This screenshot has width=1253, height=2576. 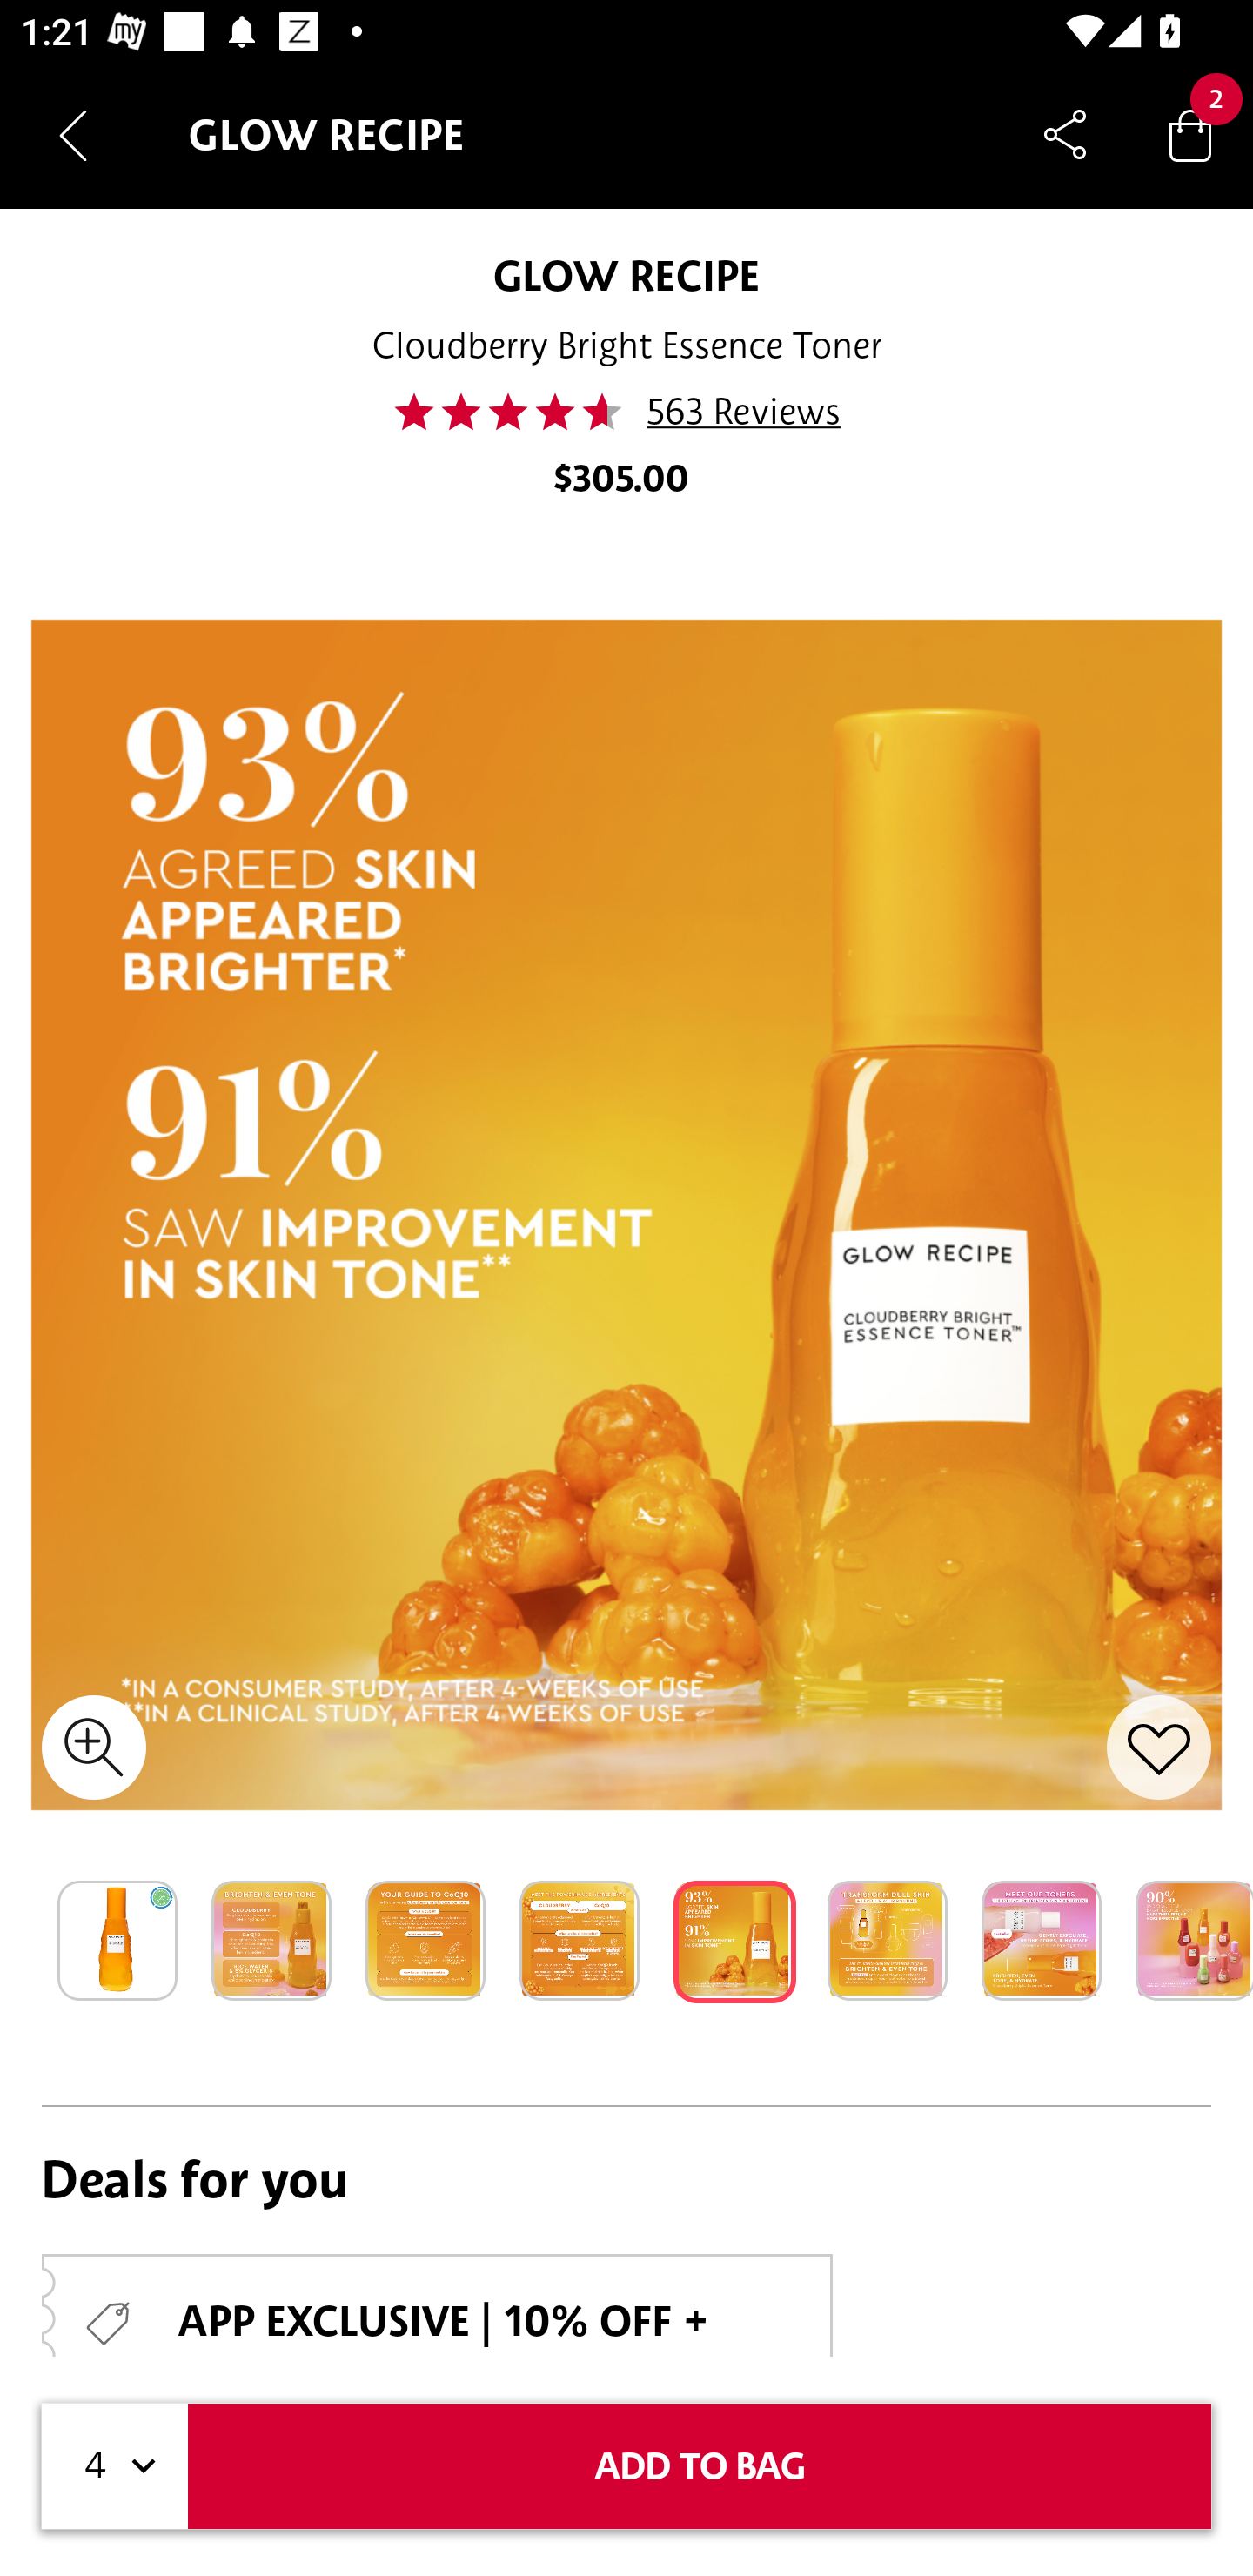 What do you see at coordinates (1065, 134) in the screenshot?
I see `Share` at bounding box center [1065, 134].